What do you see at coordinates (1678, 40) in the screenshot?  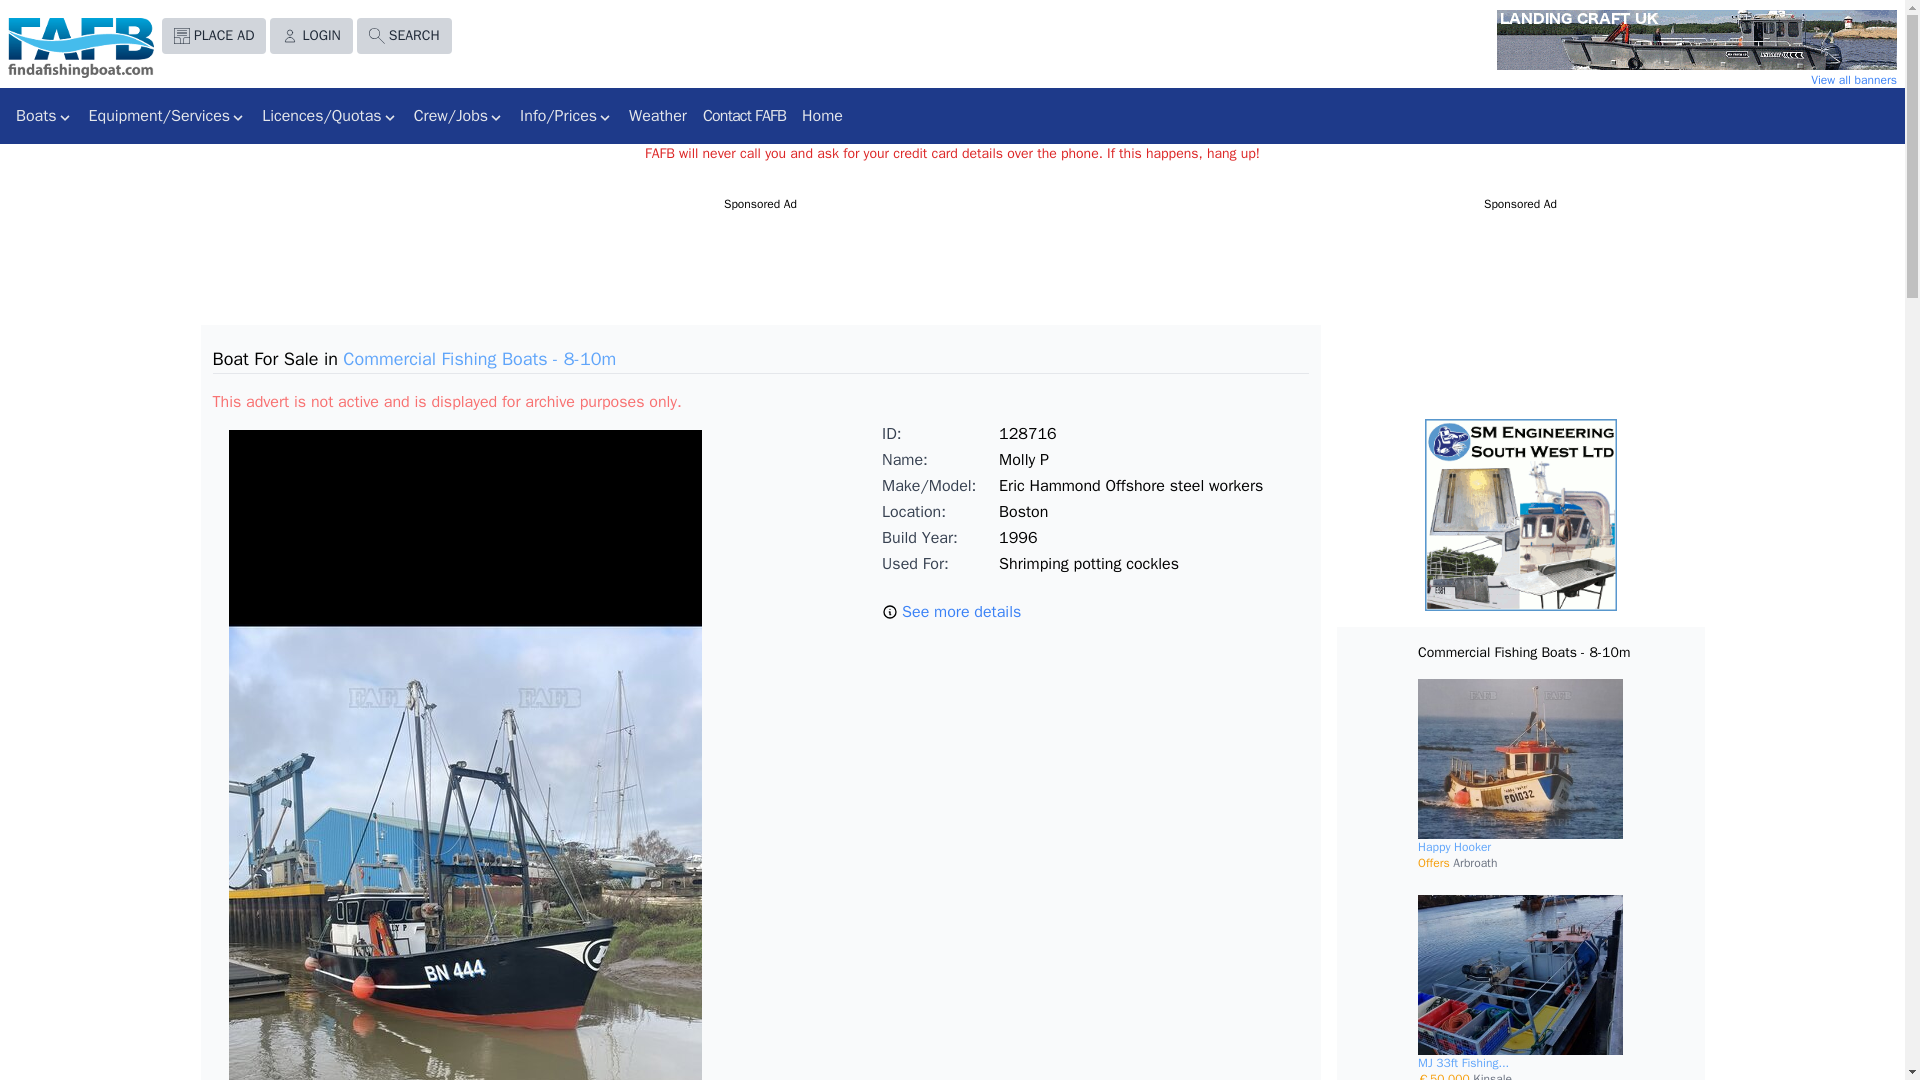 I see `Banner advertisement` at bounding box center [1678, 40].